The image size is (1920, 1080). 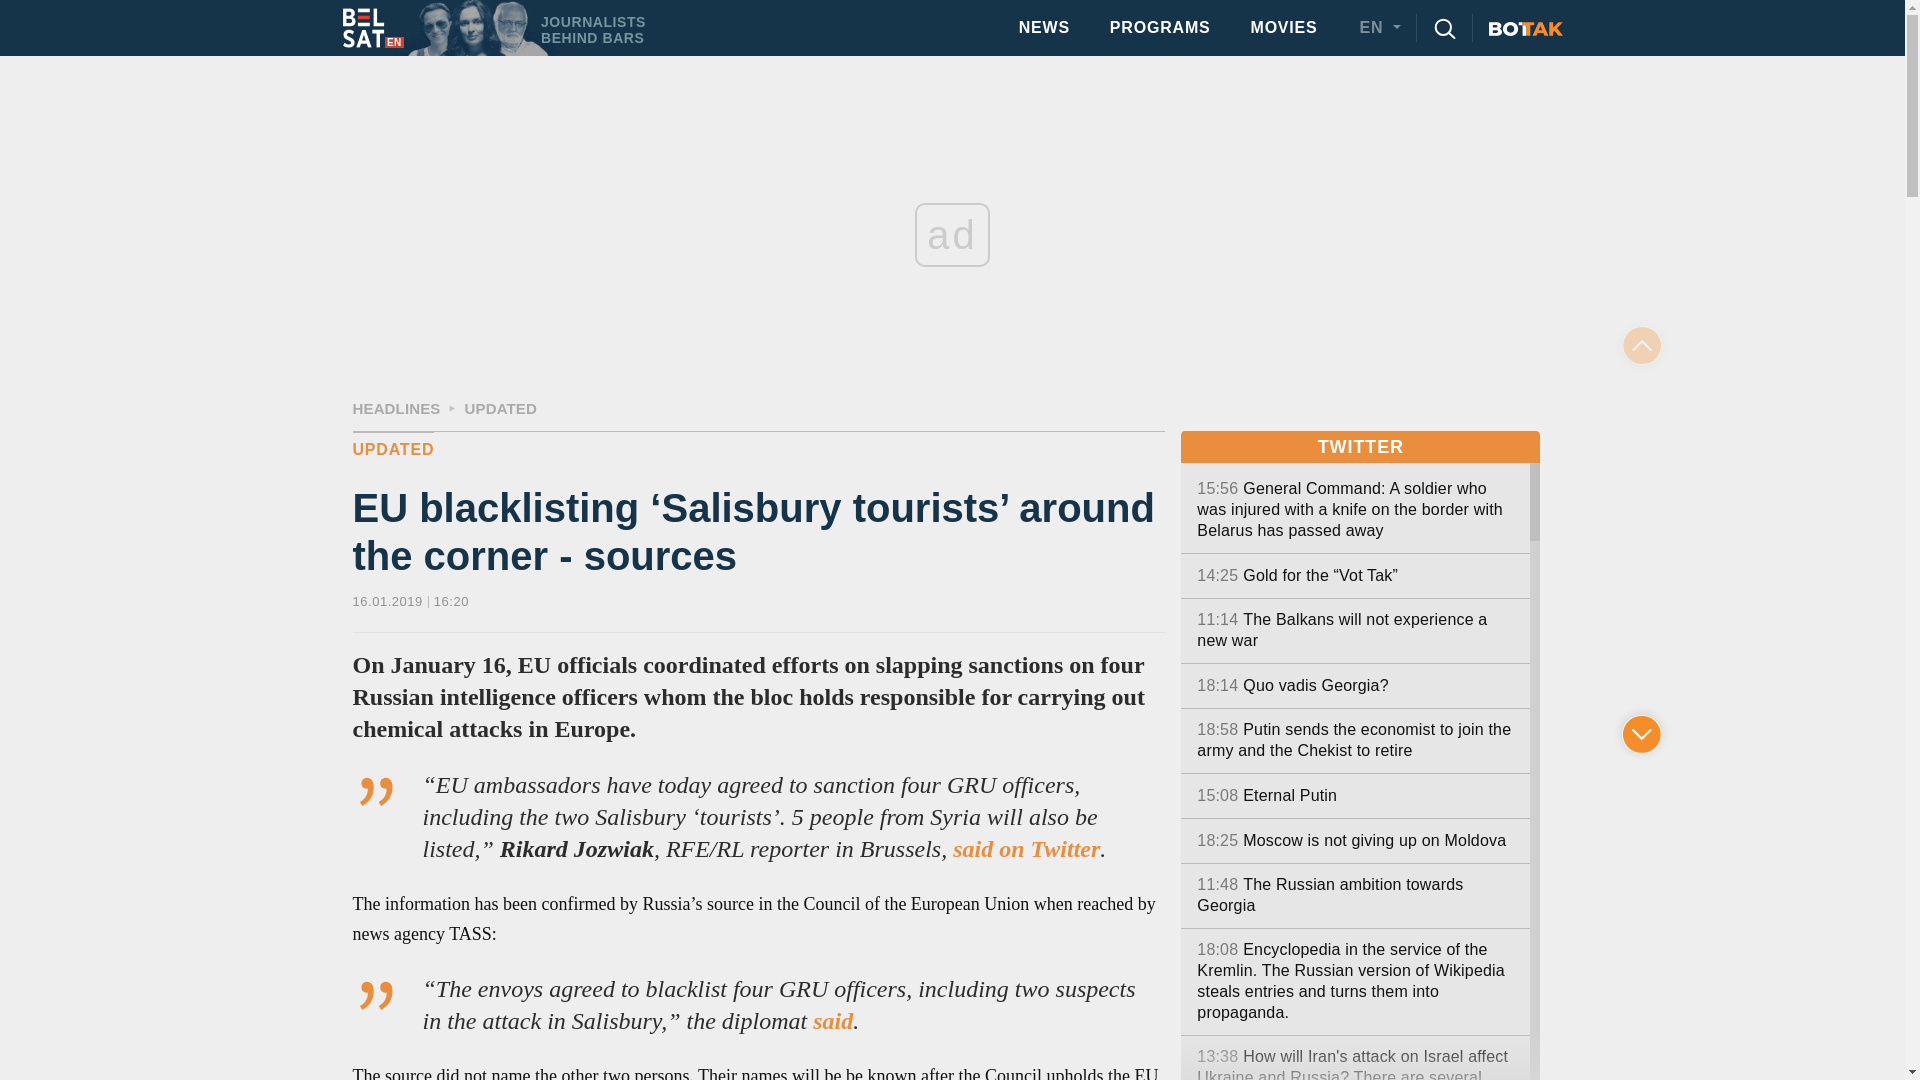 I want to click on MOVIES, so click(x=392, y=456).